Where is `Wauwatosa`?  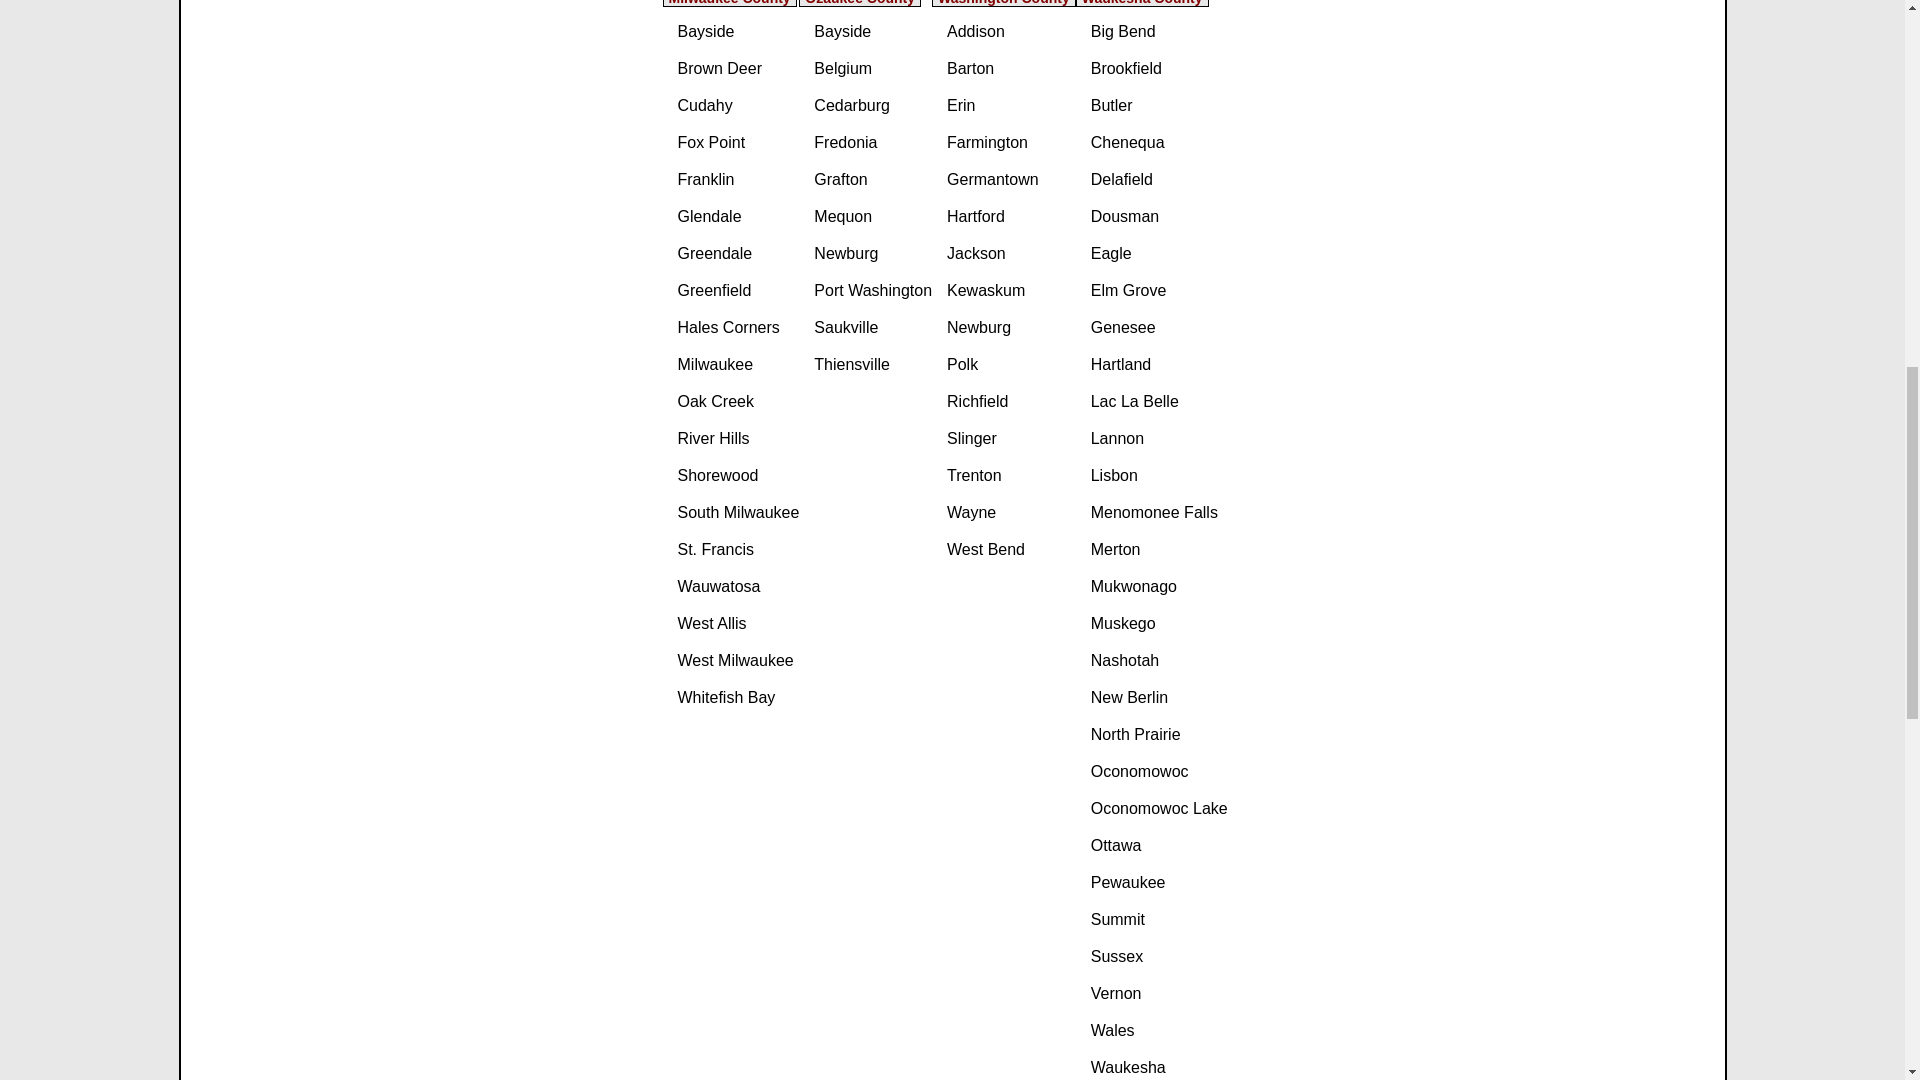 Wauwatosa is located at coordinates (738, 596).